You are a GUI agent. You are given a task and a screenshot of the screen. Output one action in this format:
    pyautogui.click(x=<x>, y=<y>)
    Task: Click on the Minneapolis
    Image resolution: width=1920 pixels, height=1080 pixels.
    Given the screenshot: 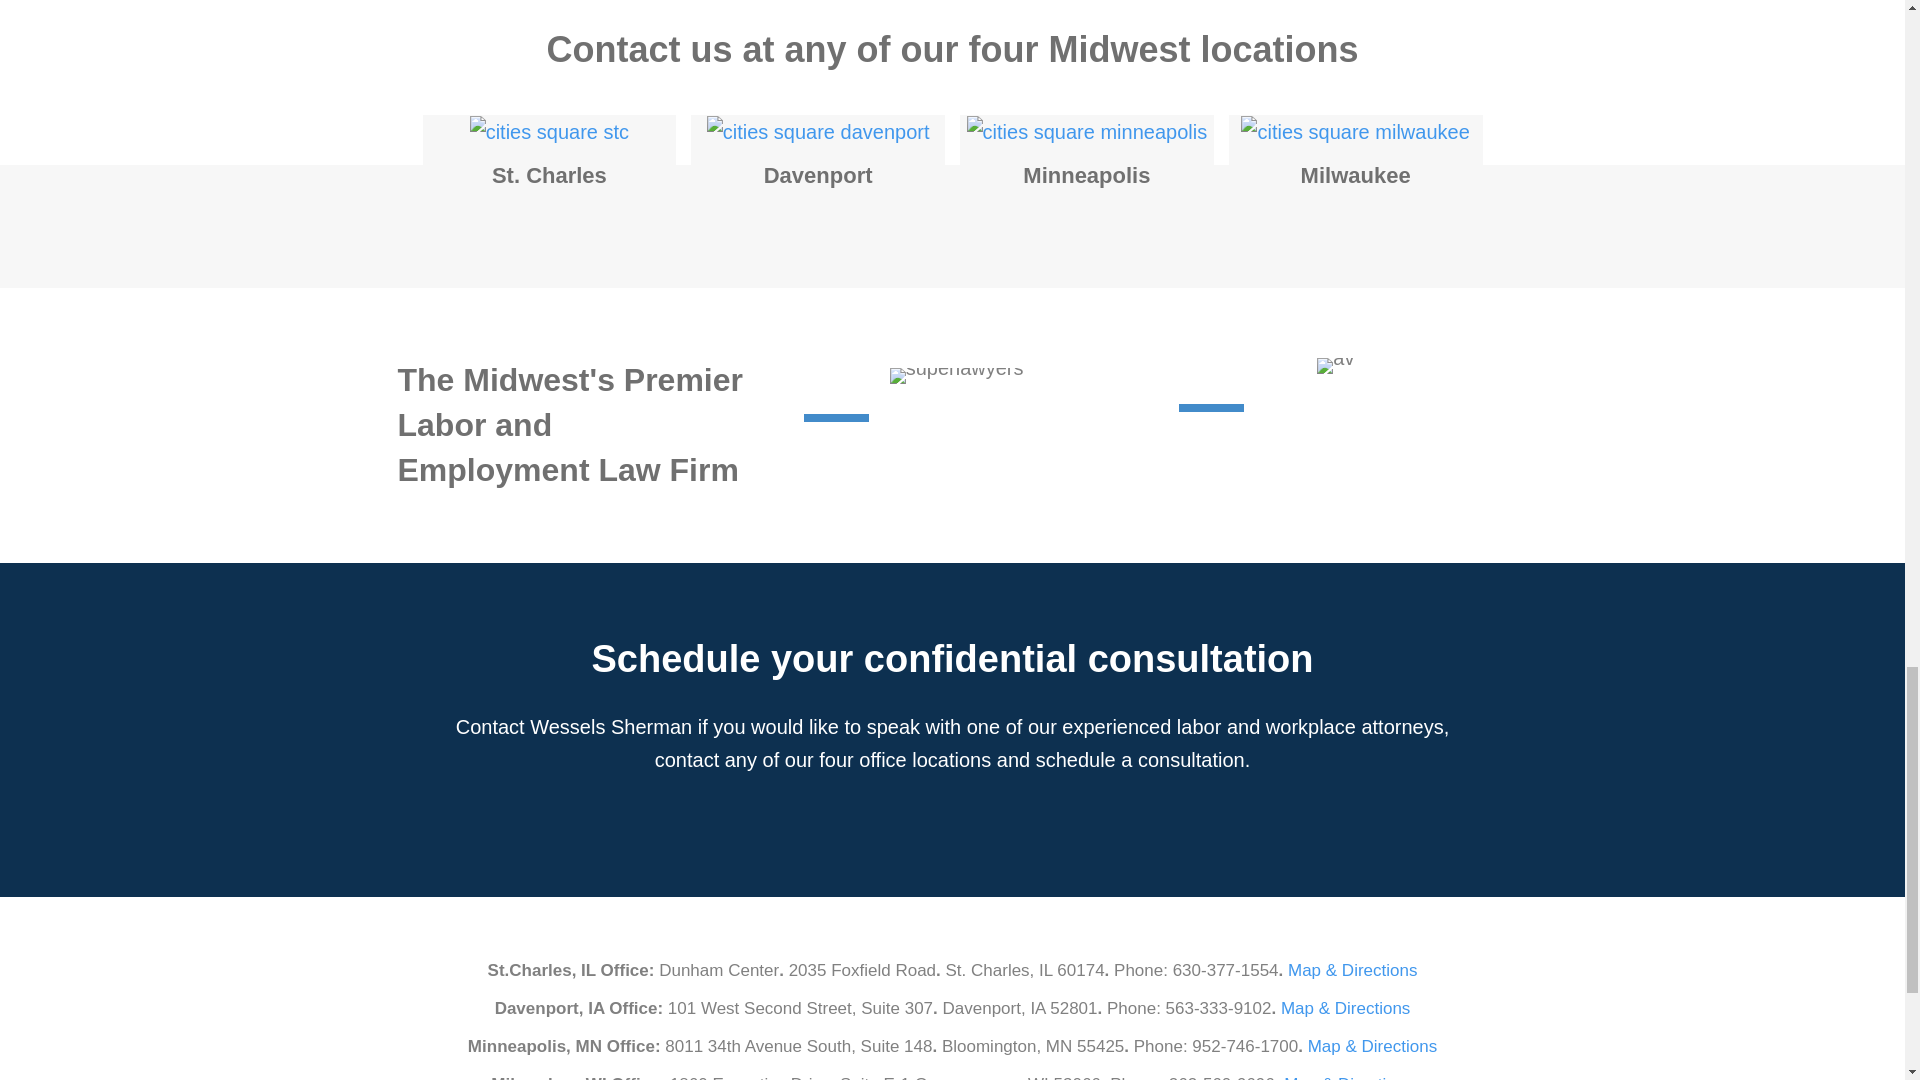 What is the action you would take?
    pyautogui.click(x=1087, y=130)
    